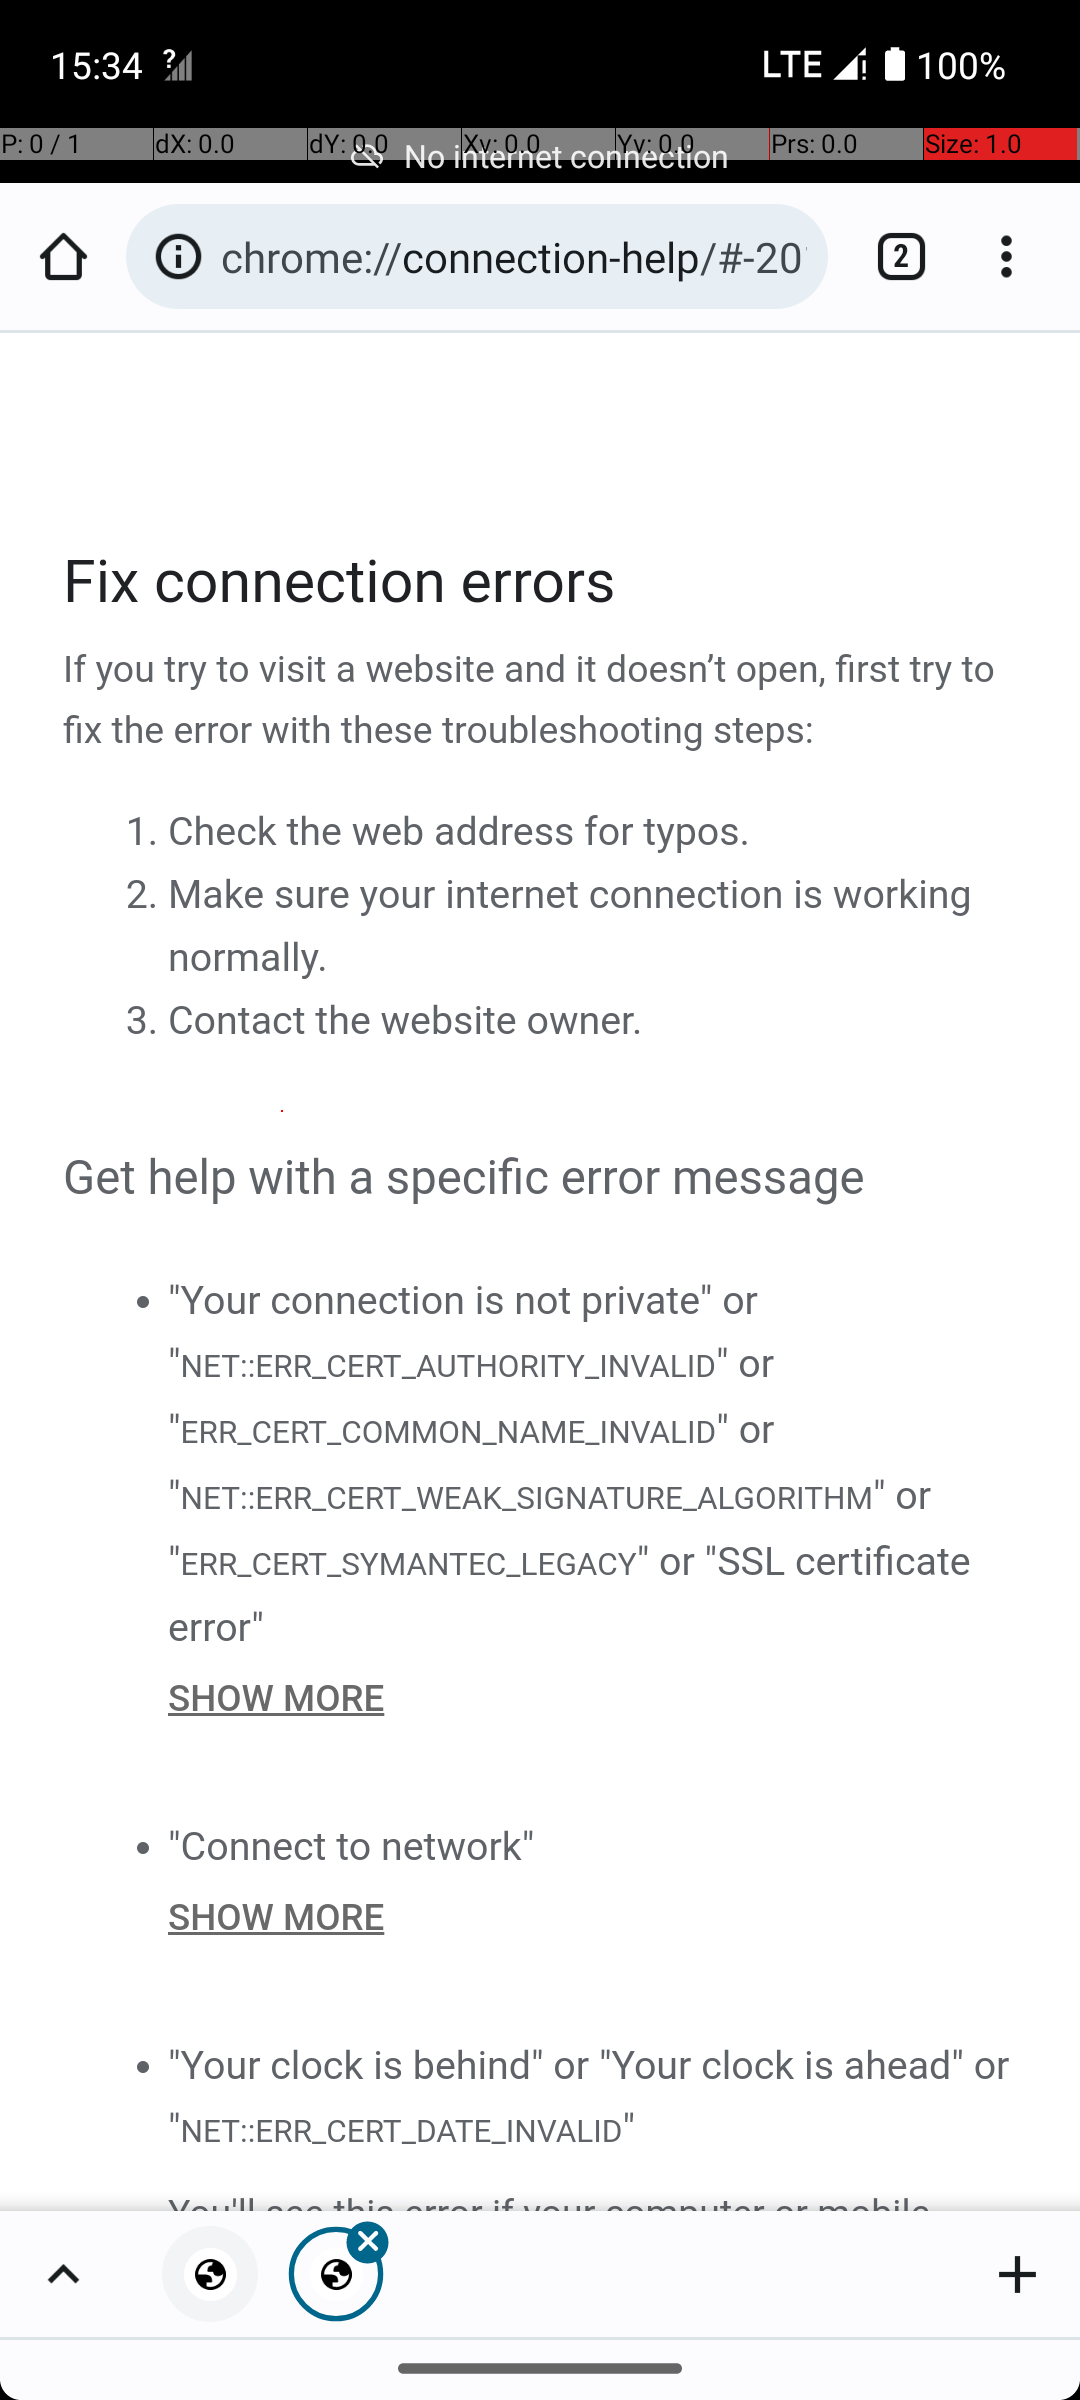 The image size is (1080, 2400). Describe the element at coordinates (570, 926) in the screenshot. I see `Make sure your internet connection is working normally.` at that location.